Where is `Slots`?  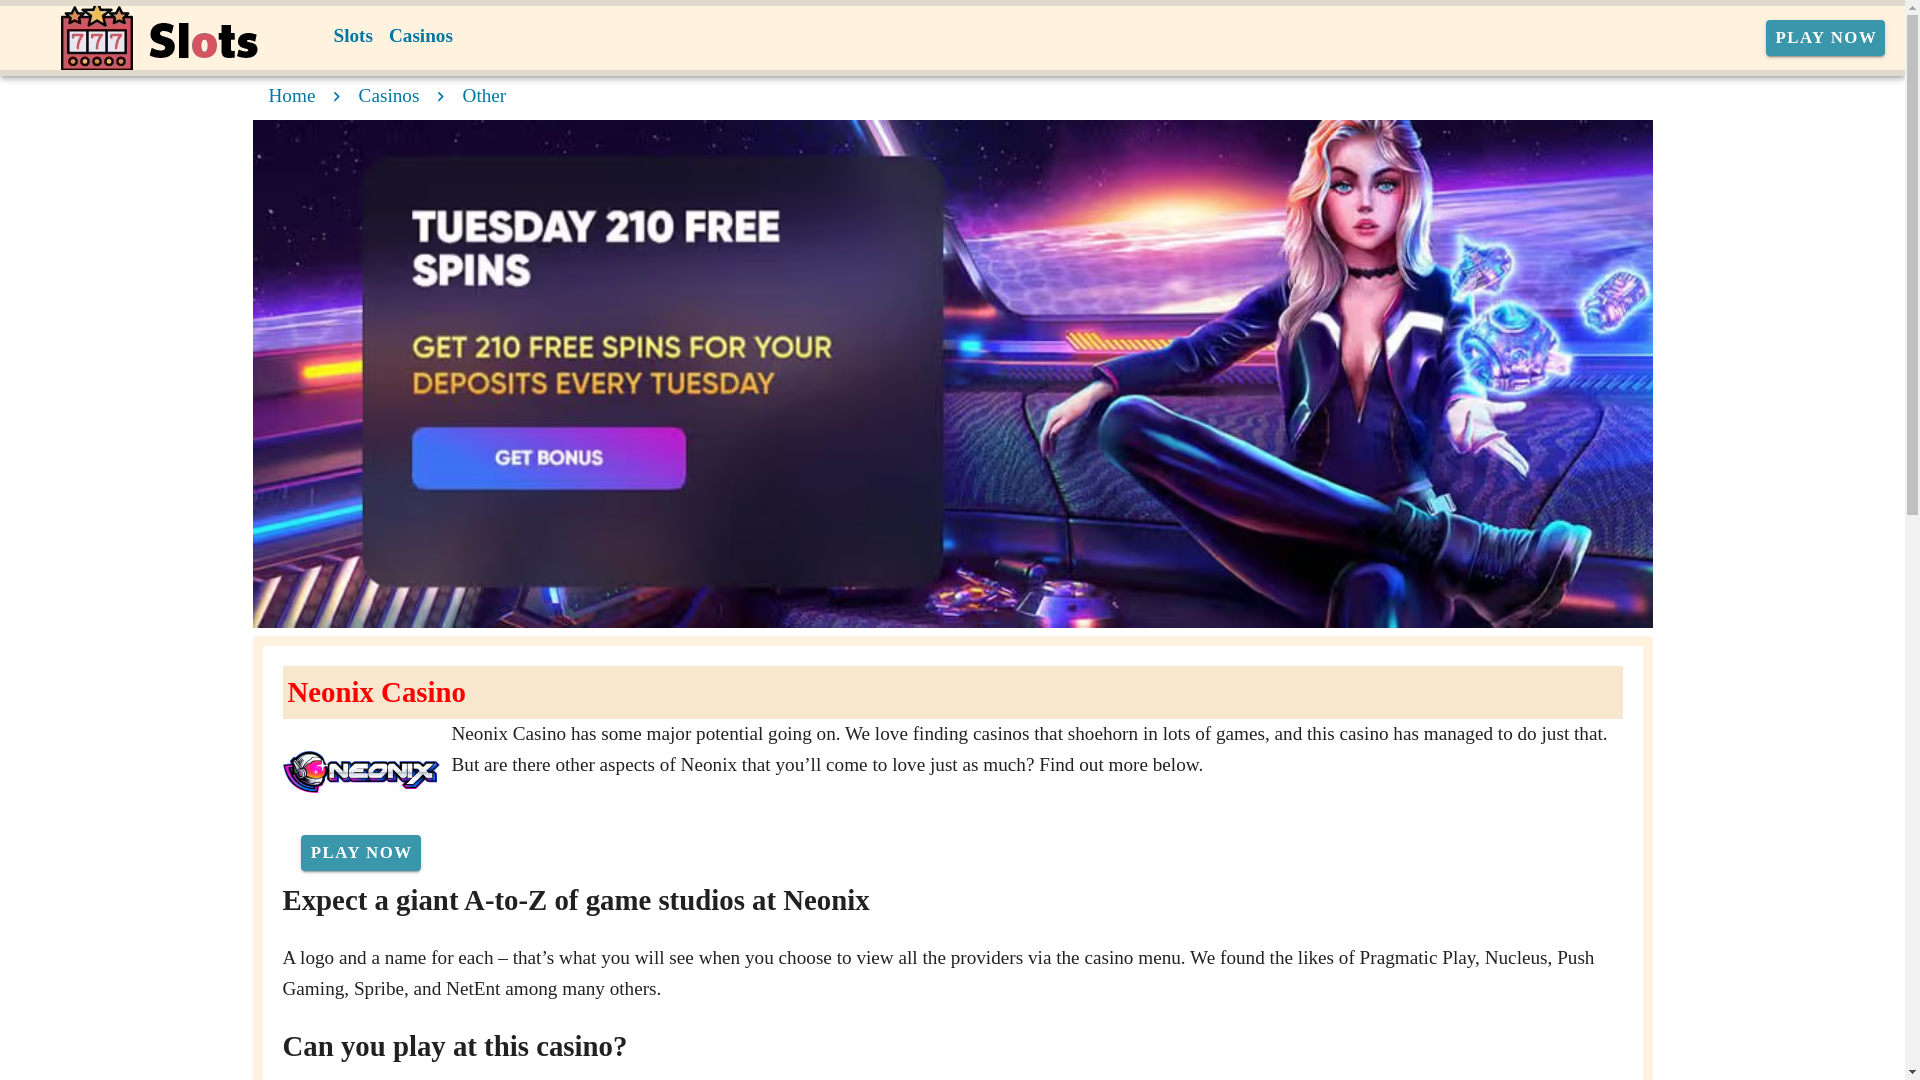 Slots is located at coordinates (353, 36).